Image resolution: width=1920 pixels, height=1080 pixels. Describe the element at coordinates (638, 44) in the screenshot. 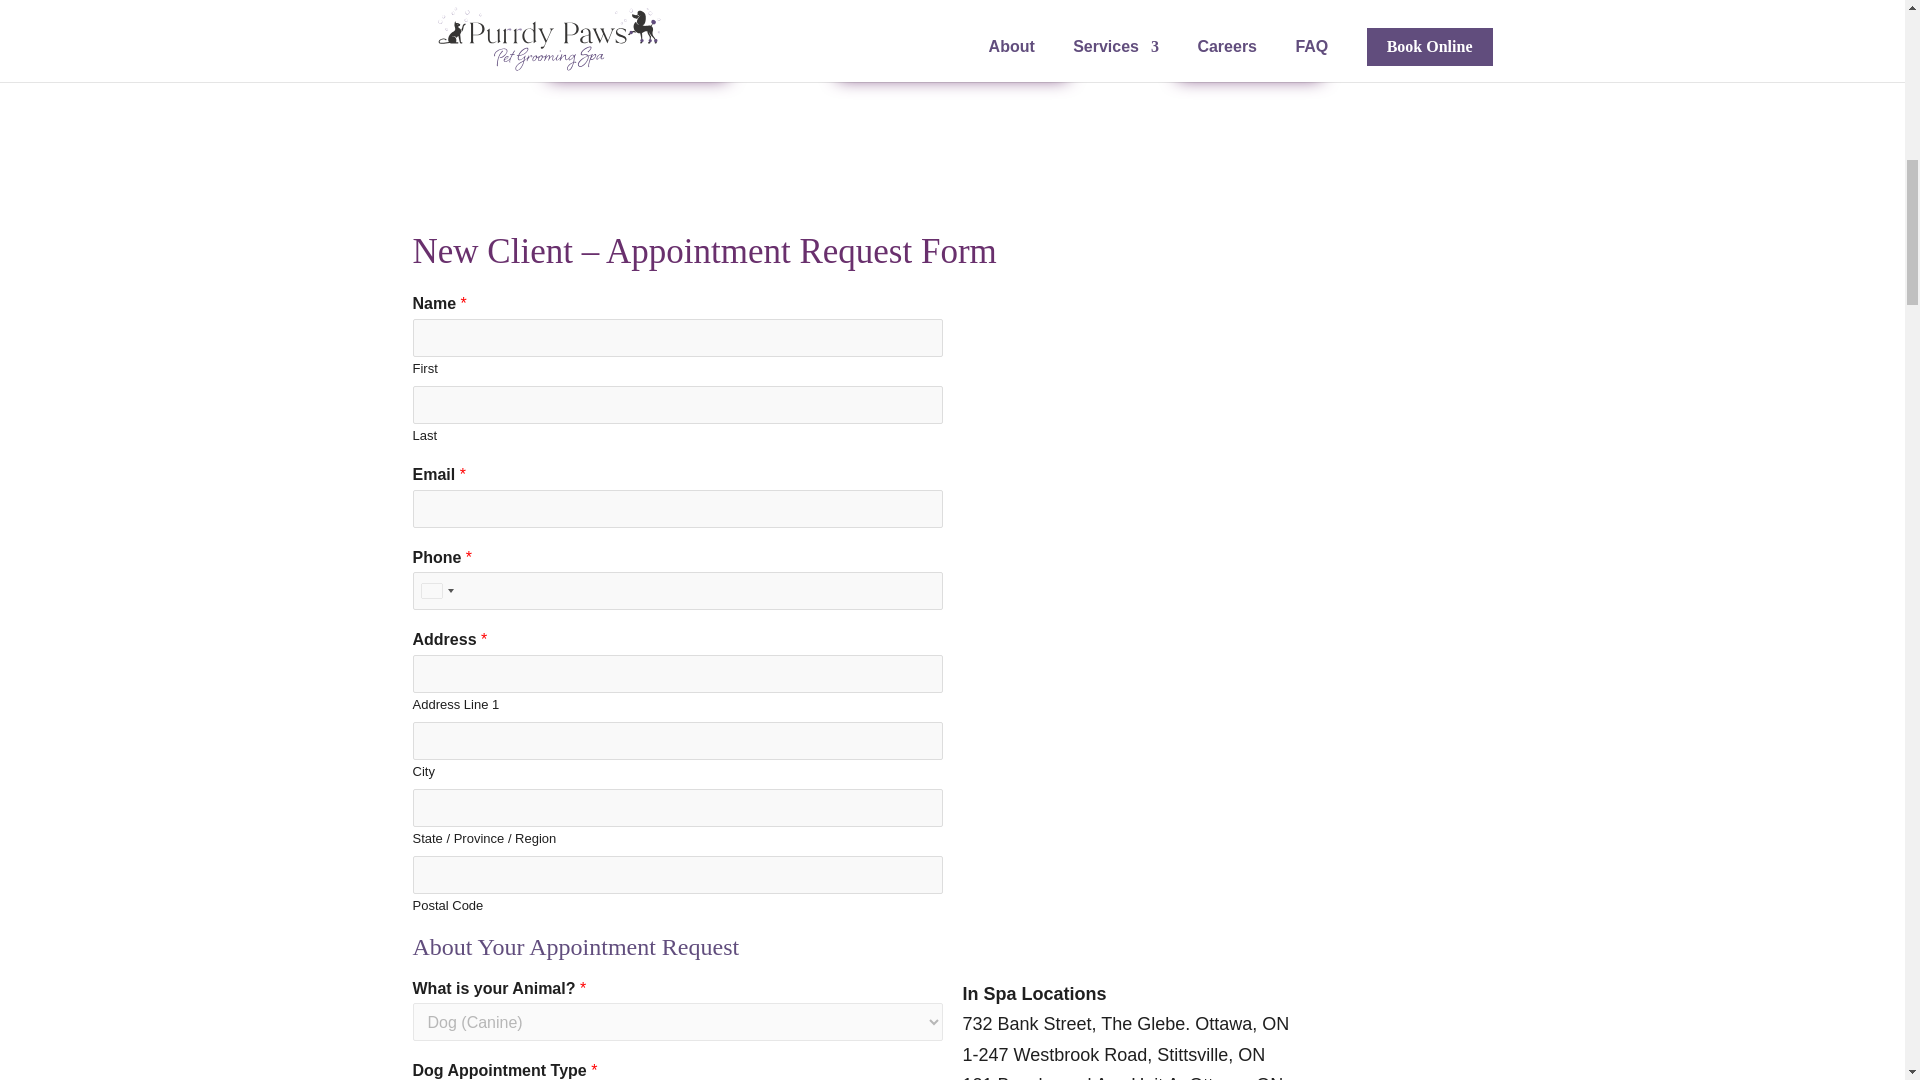

I see `NEW CLIENT` at that location.